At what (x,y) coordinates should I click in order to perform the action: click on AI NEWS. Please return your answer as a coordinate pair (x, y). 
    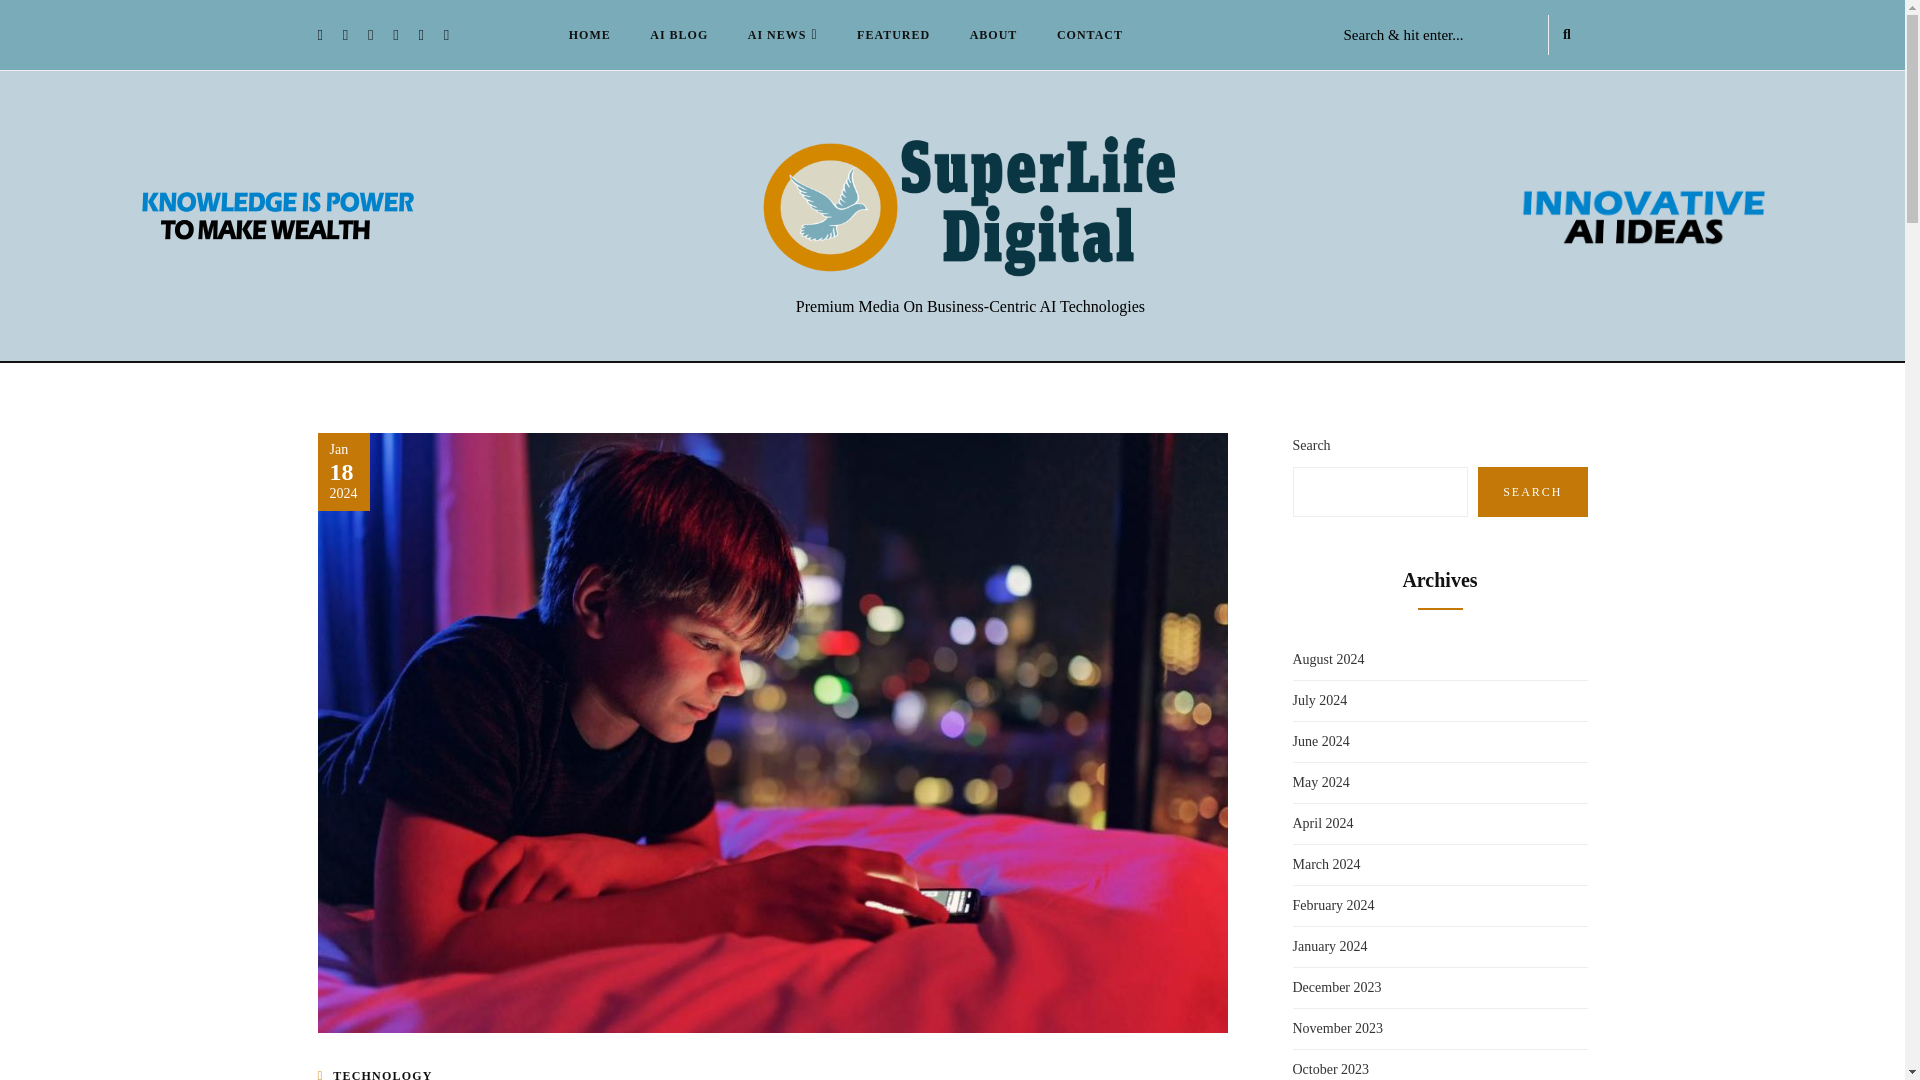
    Looking at the image, I should click on (782, 34).